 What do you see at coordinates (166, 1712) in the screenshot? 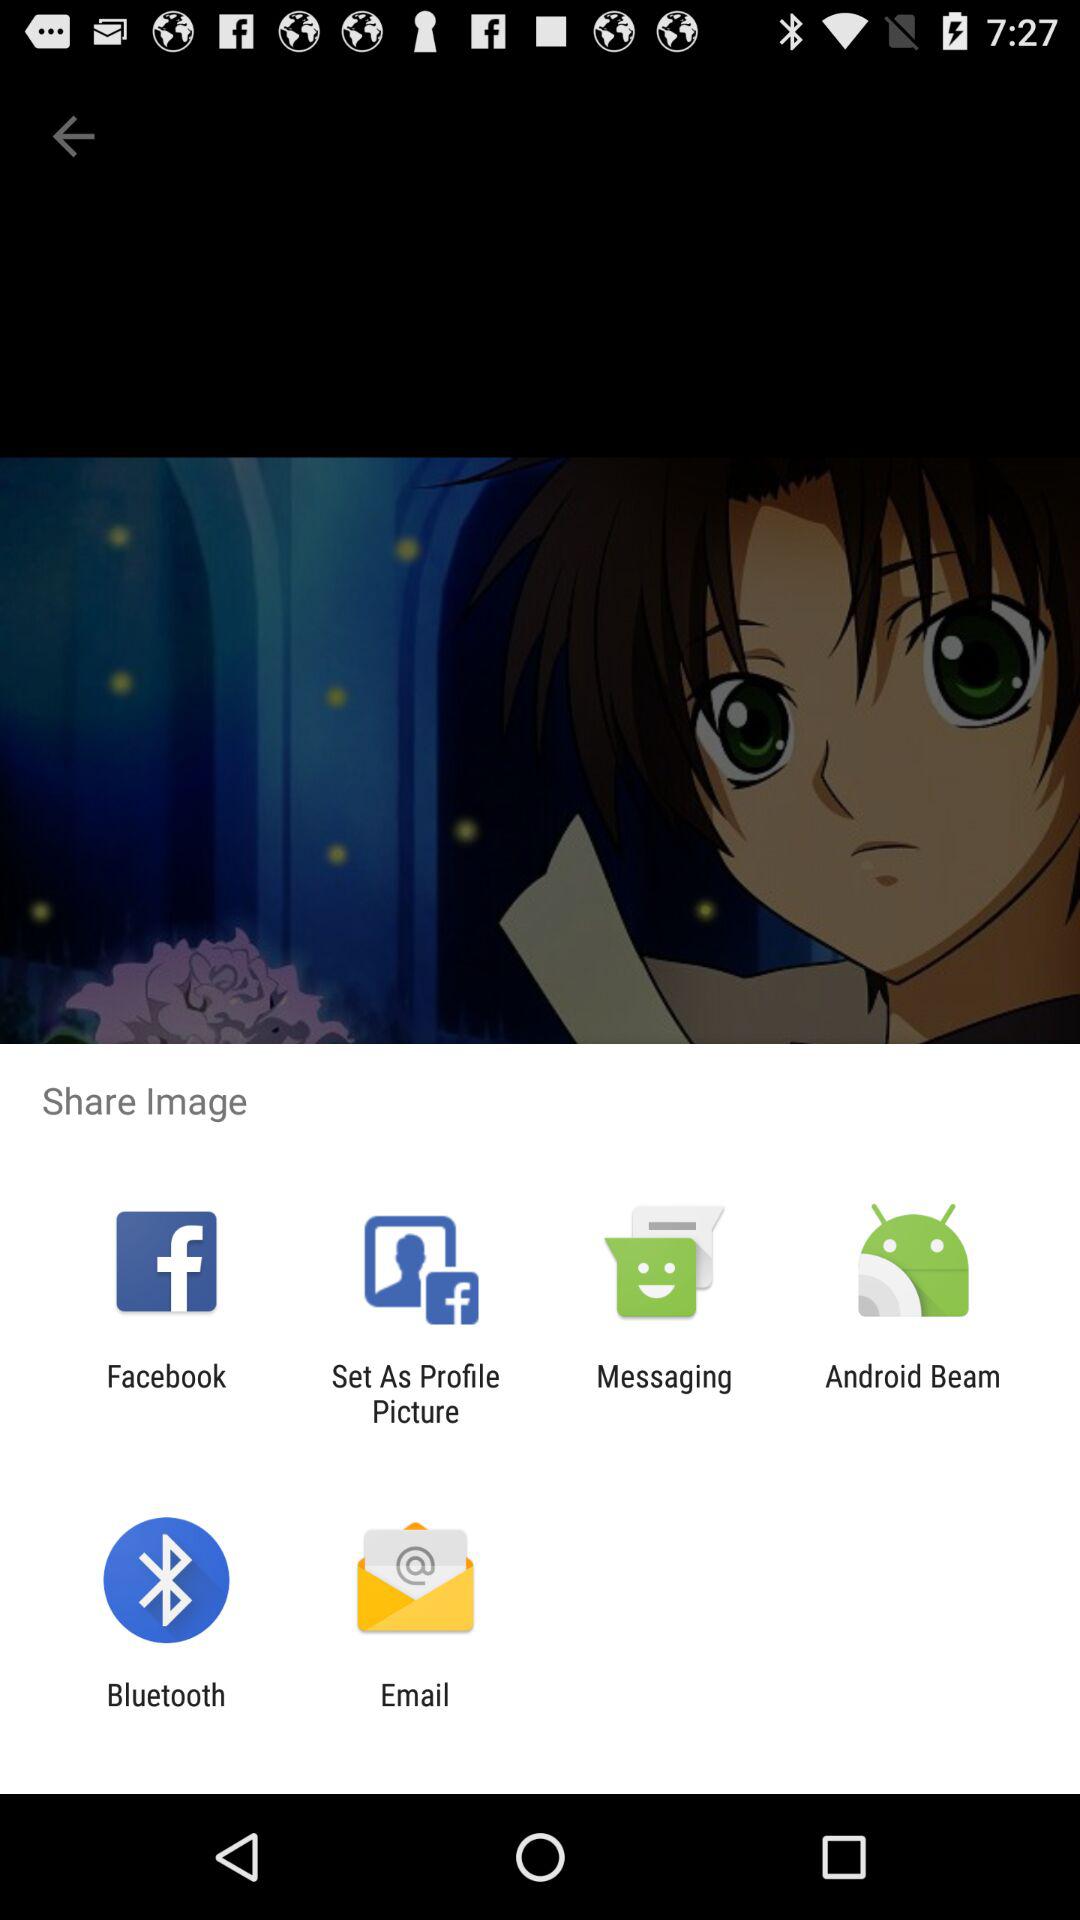
I see `choose bluetooth item` at bounding box center [166, 1712].